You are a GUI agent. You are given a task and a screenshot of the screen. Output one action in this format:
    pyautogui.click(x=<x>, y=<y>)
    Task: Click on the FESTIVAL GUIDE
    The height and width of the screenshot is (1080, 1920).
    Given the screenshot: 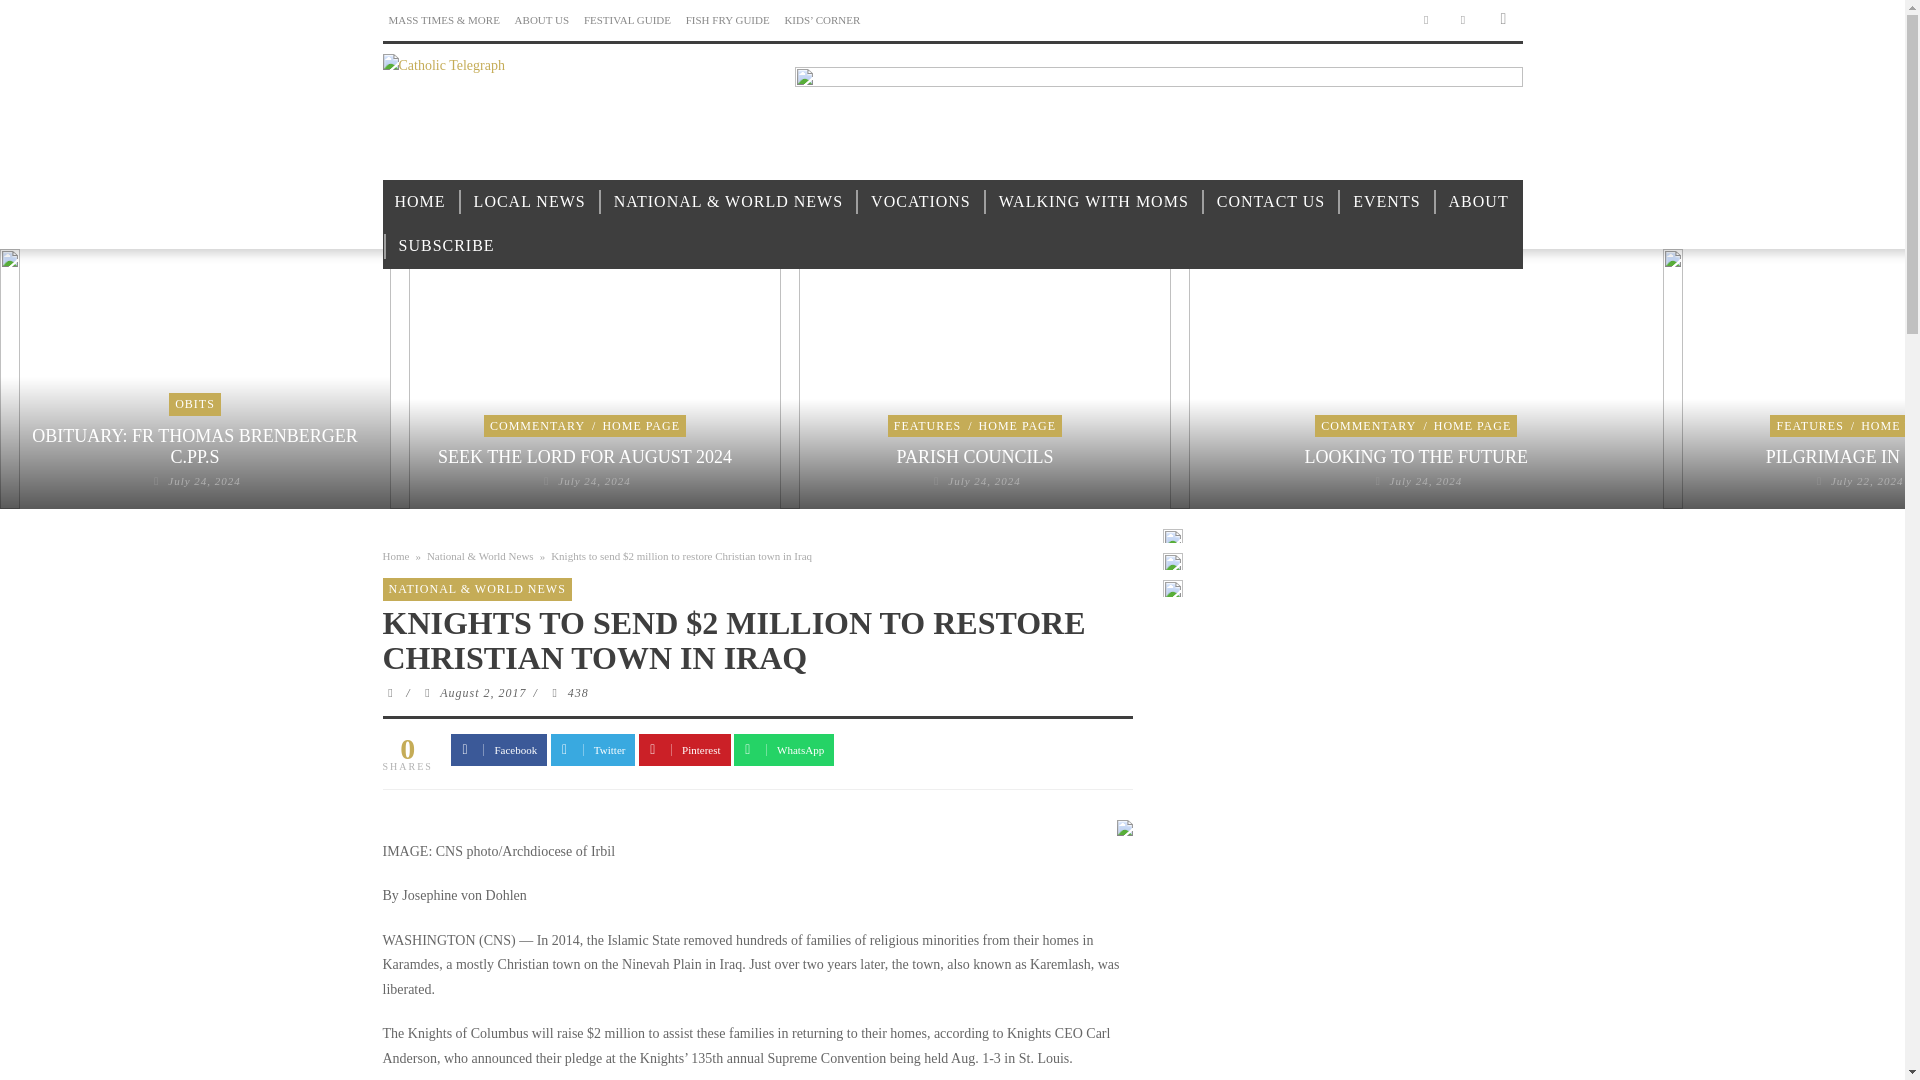 What is the action you would take?
    pyautogui.click(x=627, y=20)
    